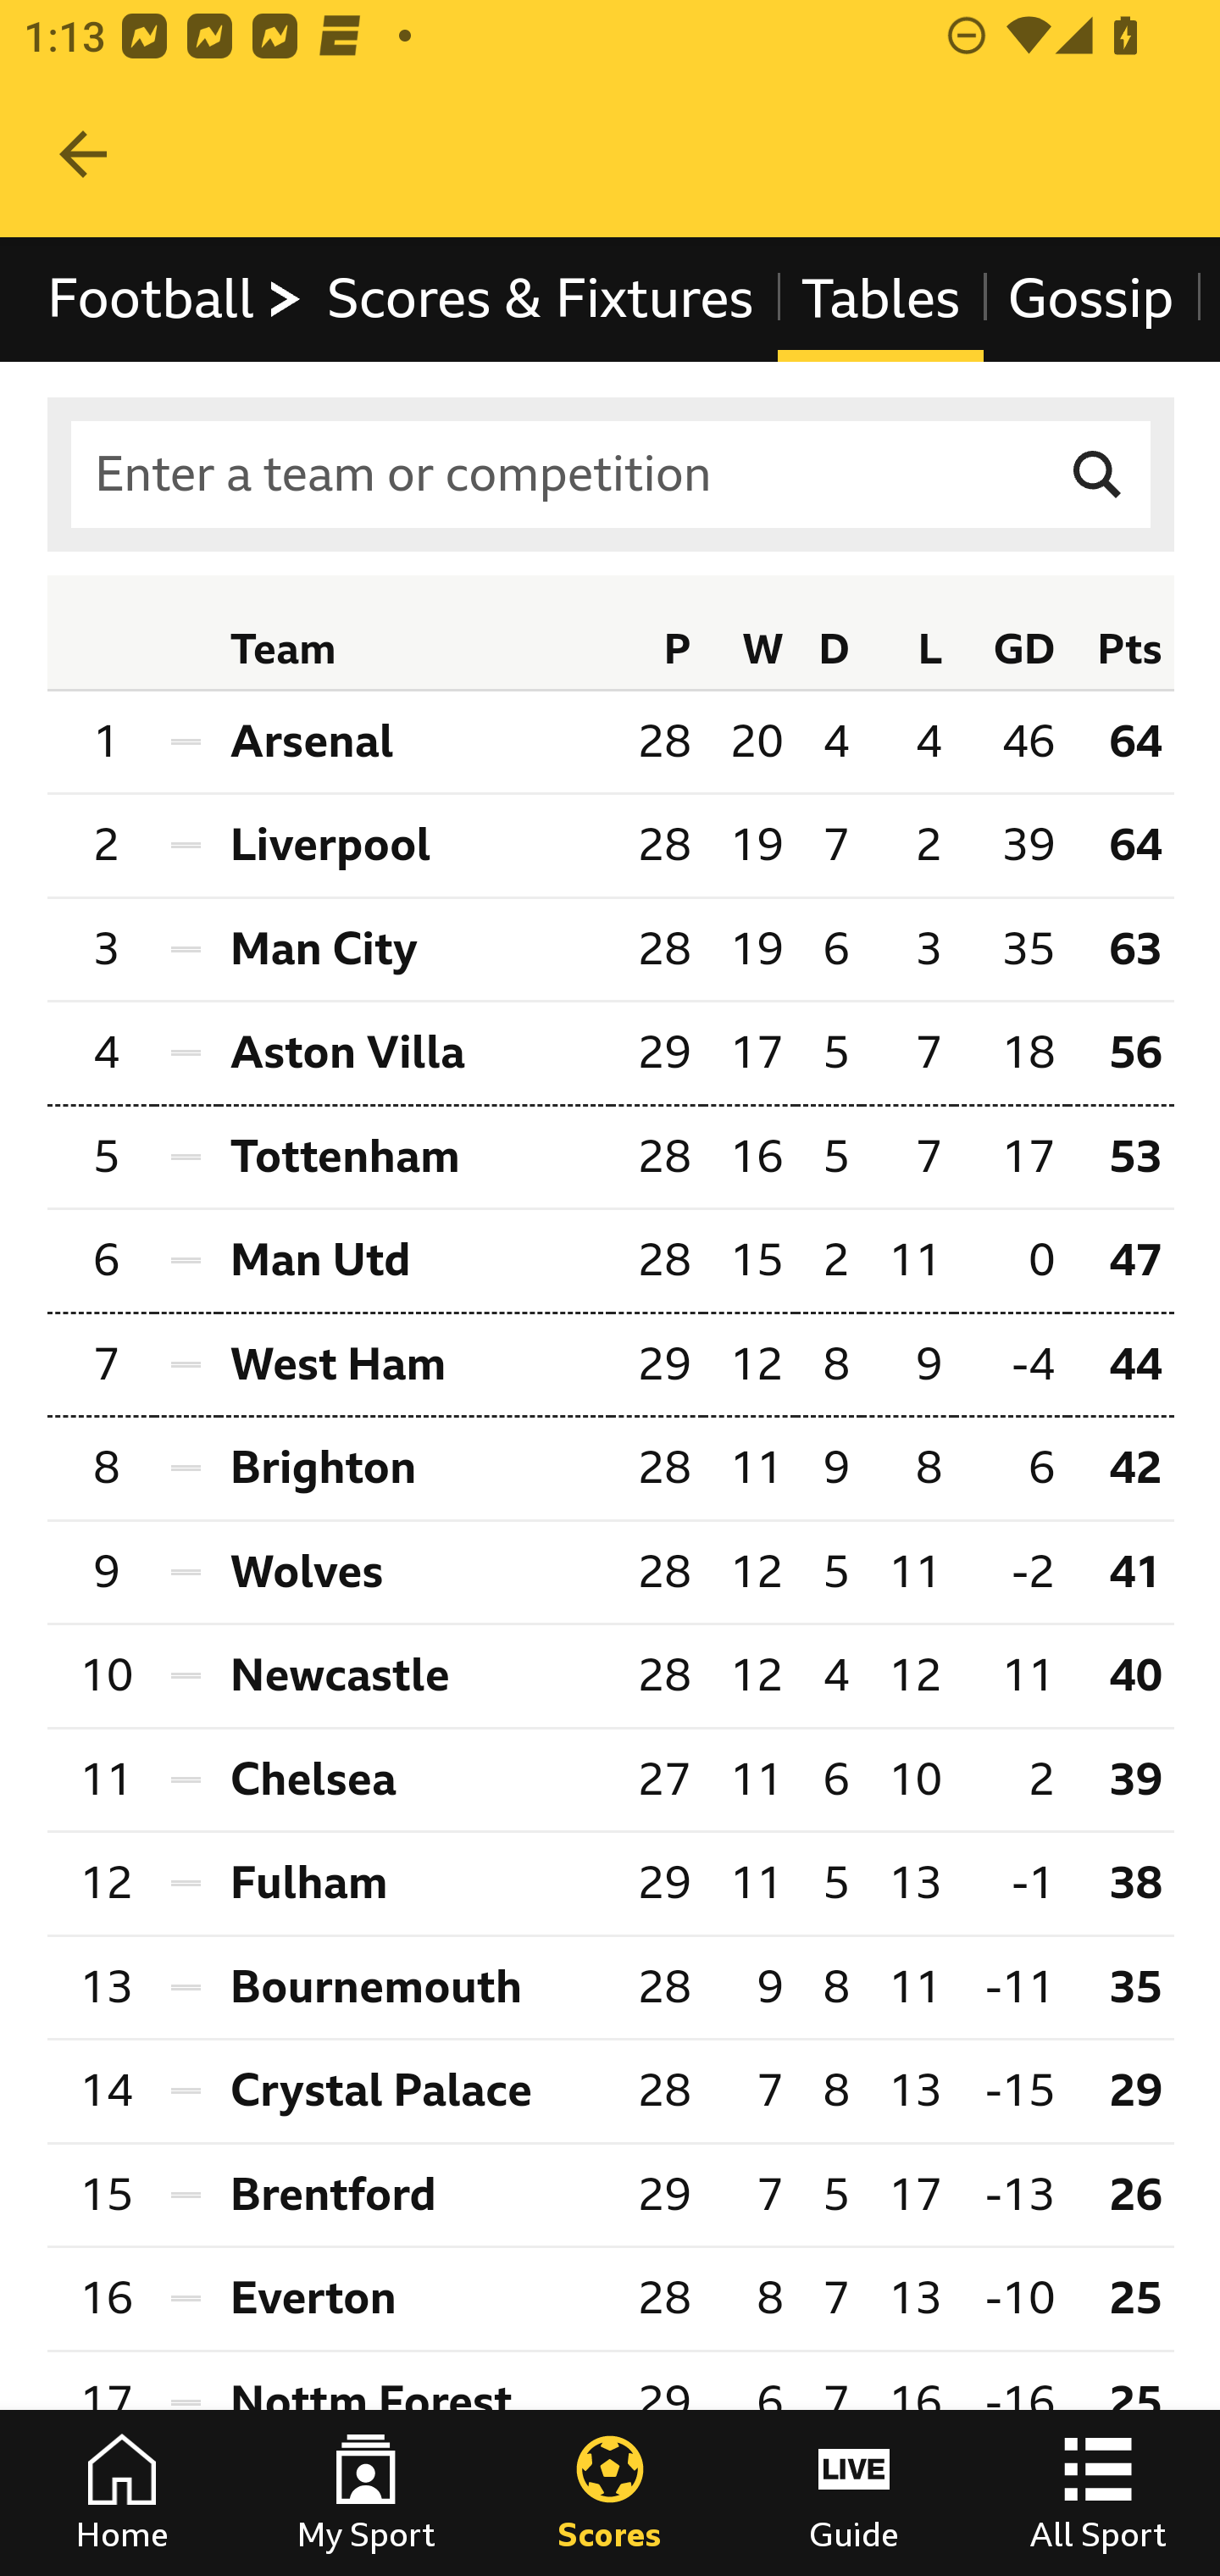 The image size is (1220, 2576). What do you see at coordinates (414, 846) in the screenshot?
I see `Liverpool` at bounding box center [414, 846].